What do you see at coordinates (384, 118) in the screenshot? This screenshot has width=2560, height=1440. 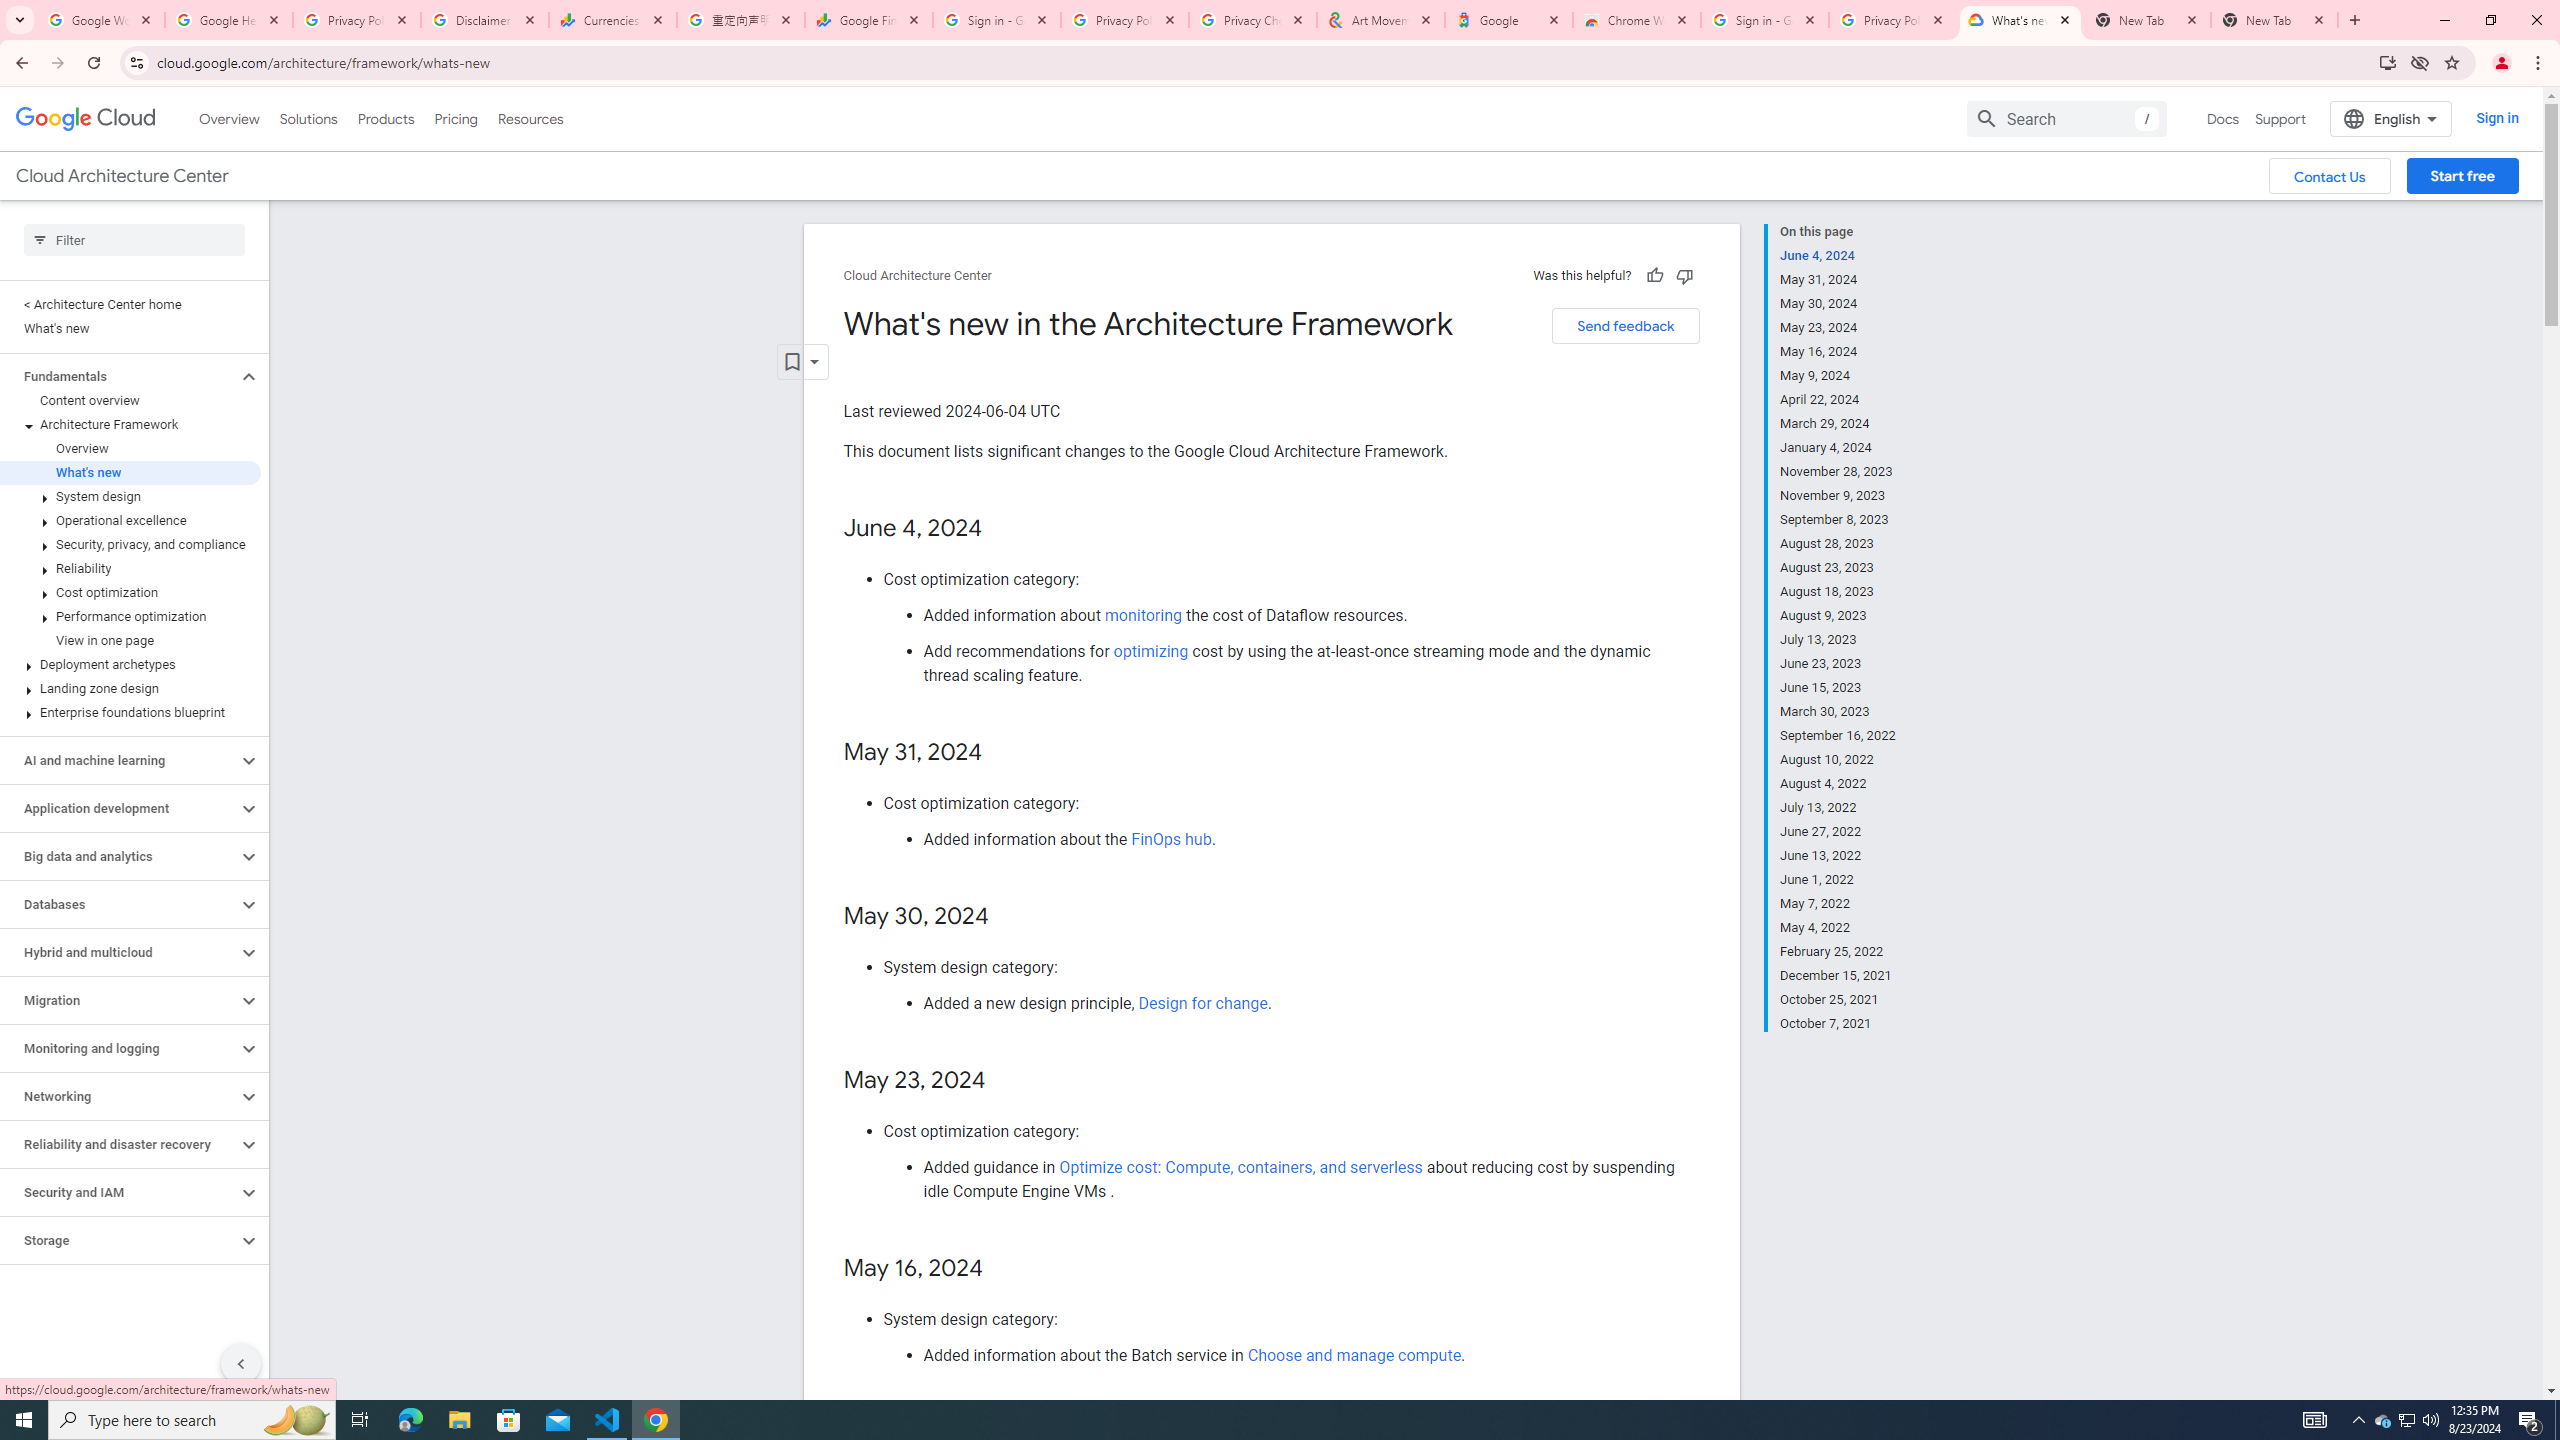 I see `Products` at bounding box center [384, 118].